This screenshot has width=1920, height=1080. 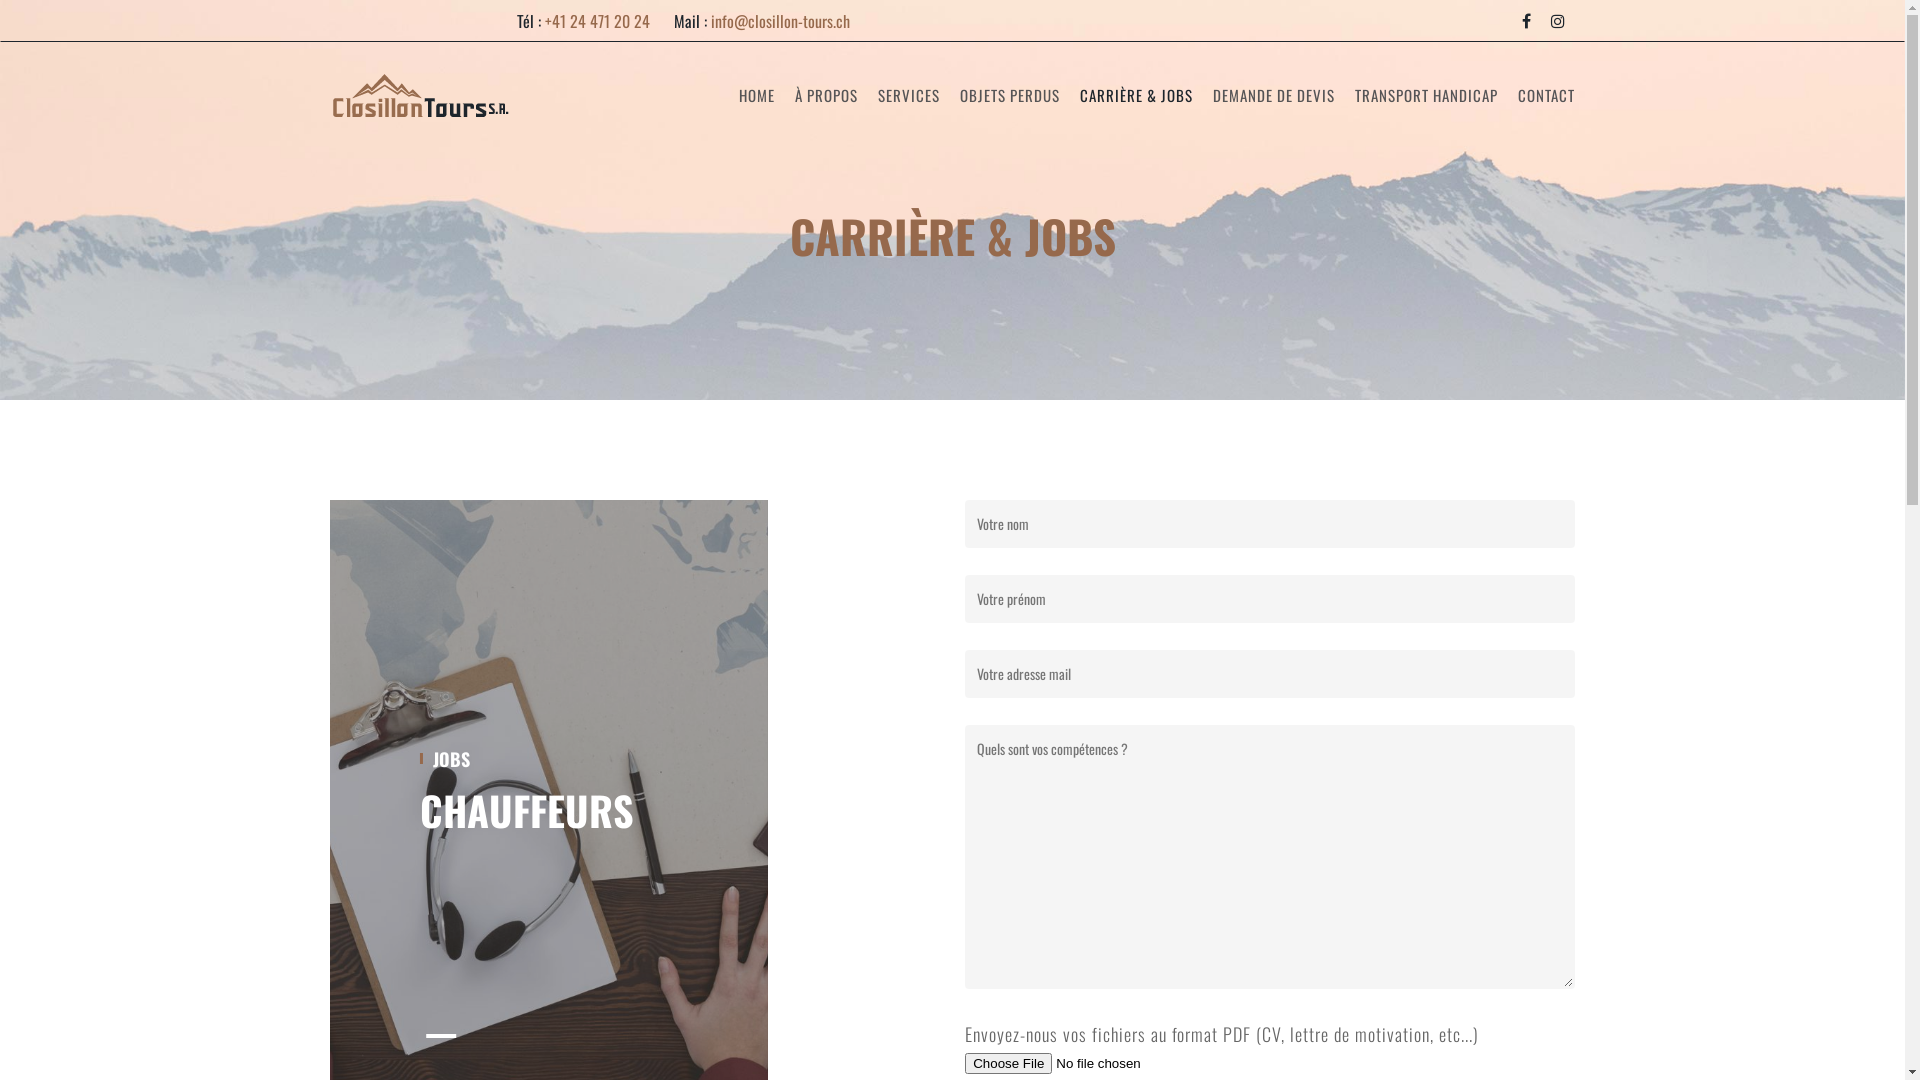 What do you see at coordinates (909, 95) in the screenshot?
I see `SERVICES` at bounding box center [909, 95].